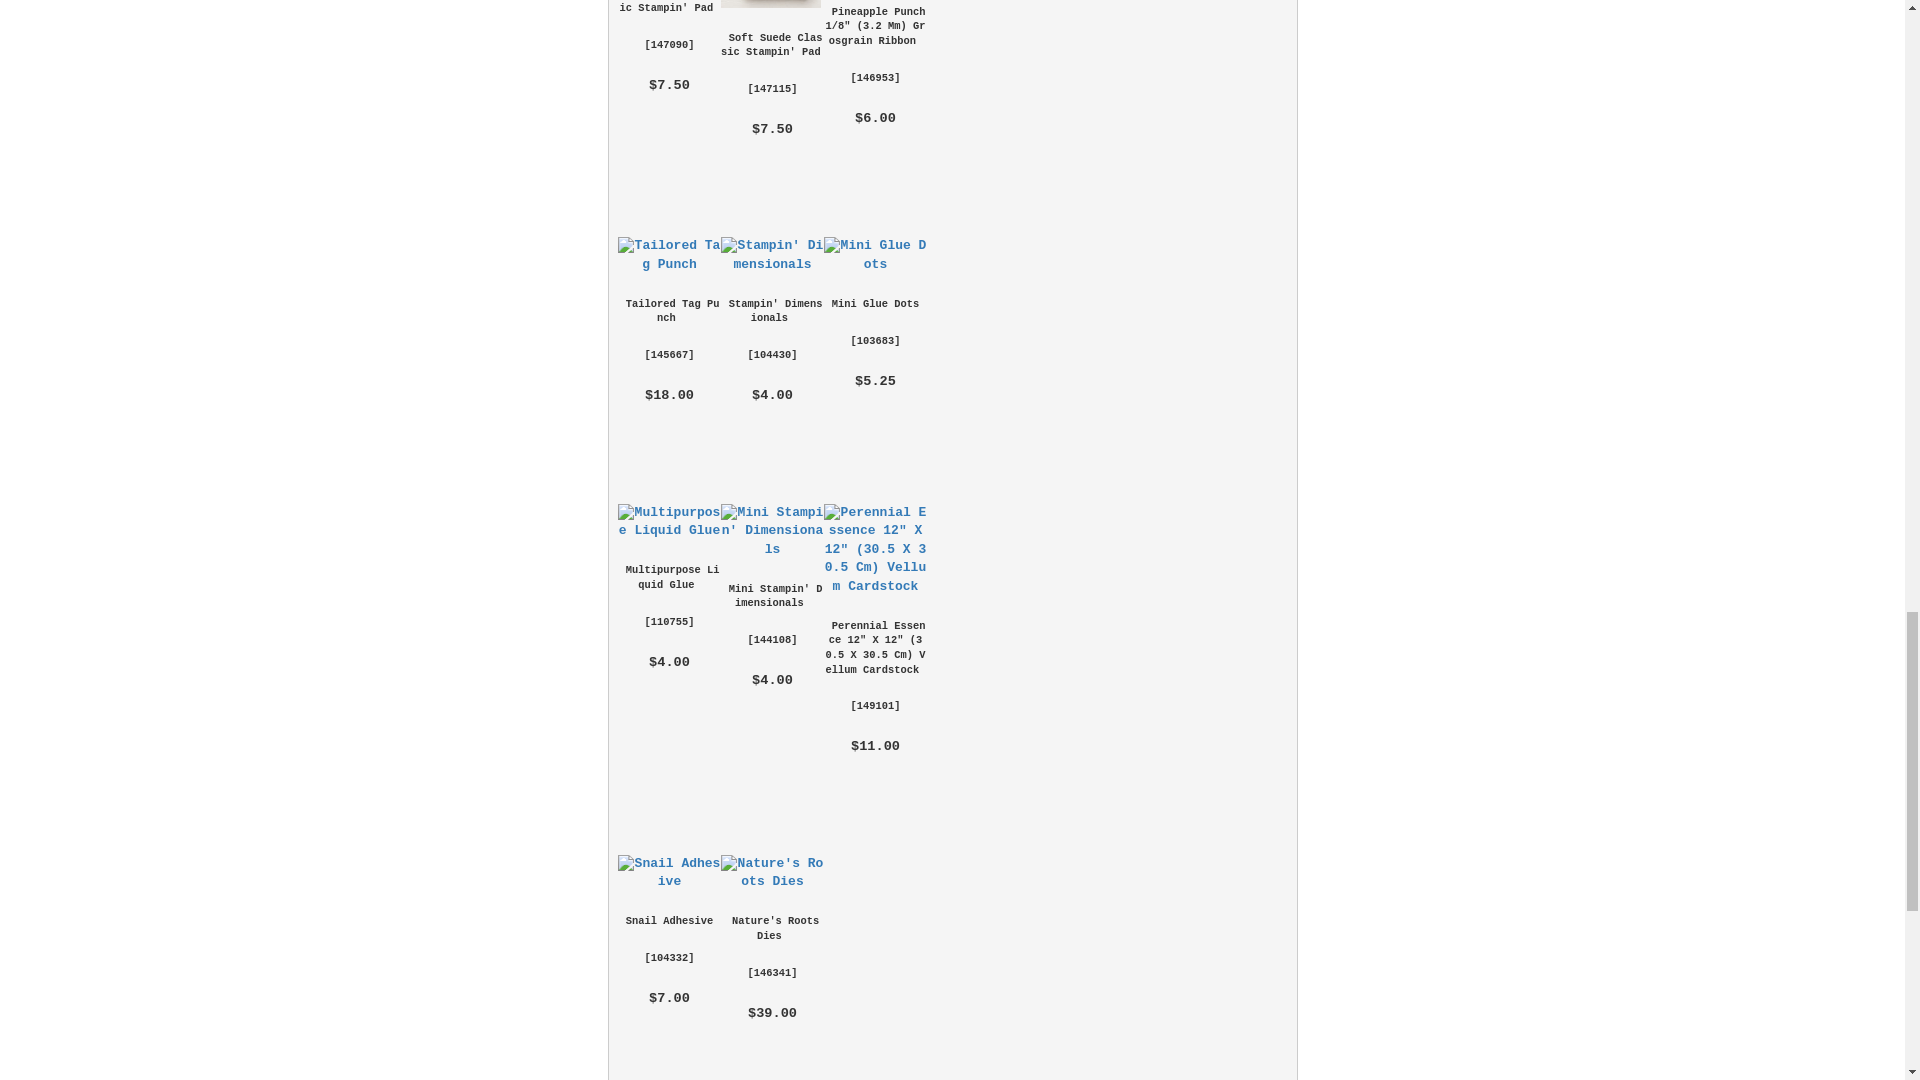 Image resolution: width=1920 pixels, height=1080 pixels. Describe the element at coordinates (670, 7) in the screenshot. I see `Old Olive Classic Stampin' Pad` at that location.